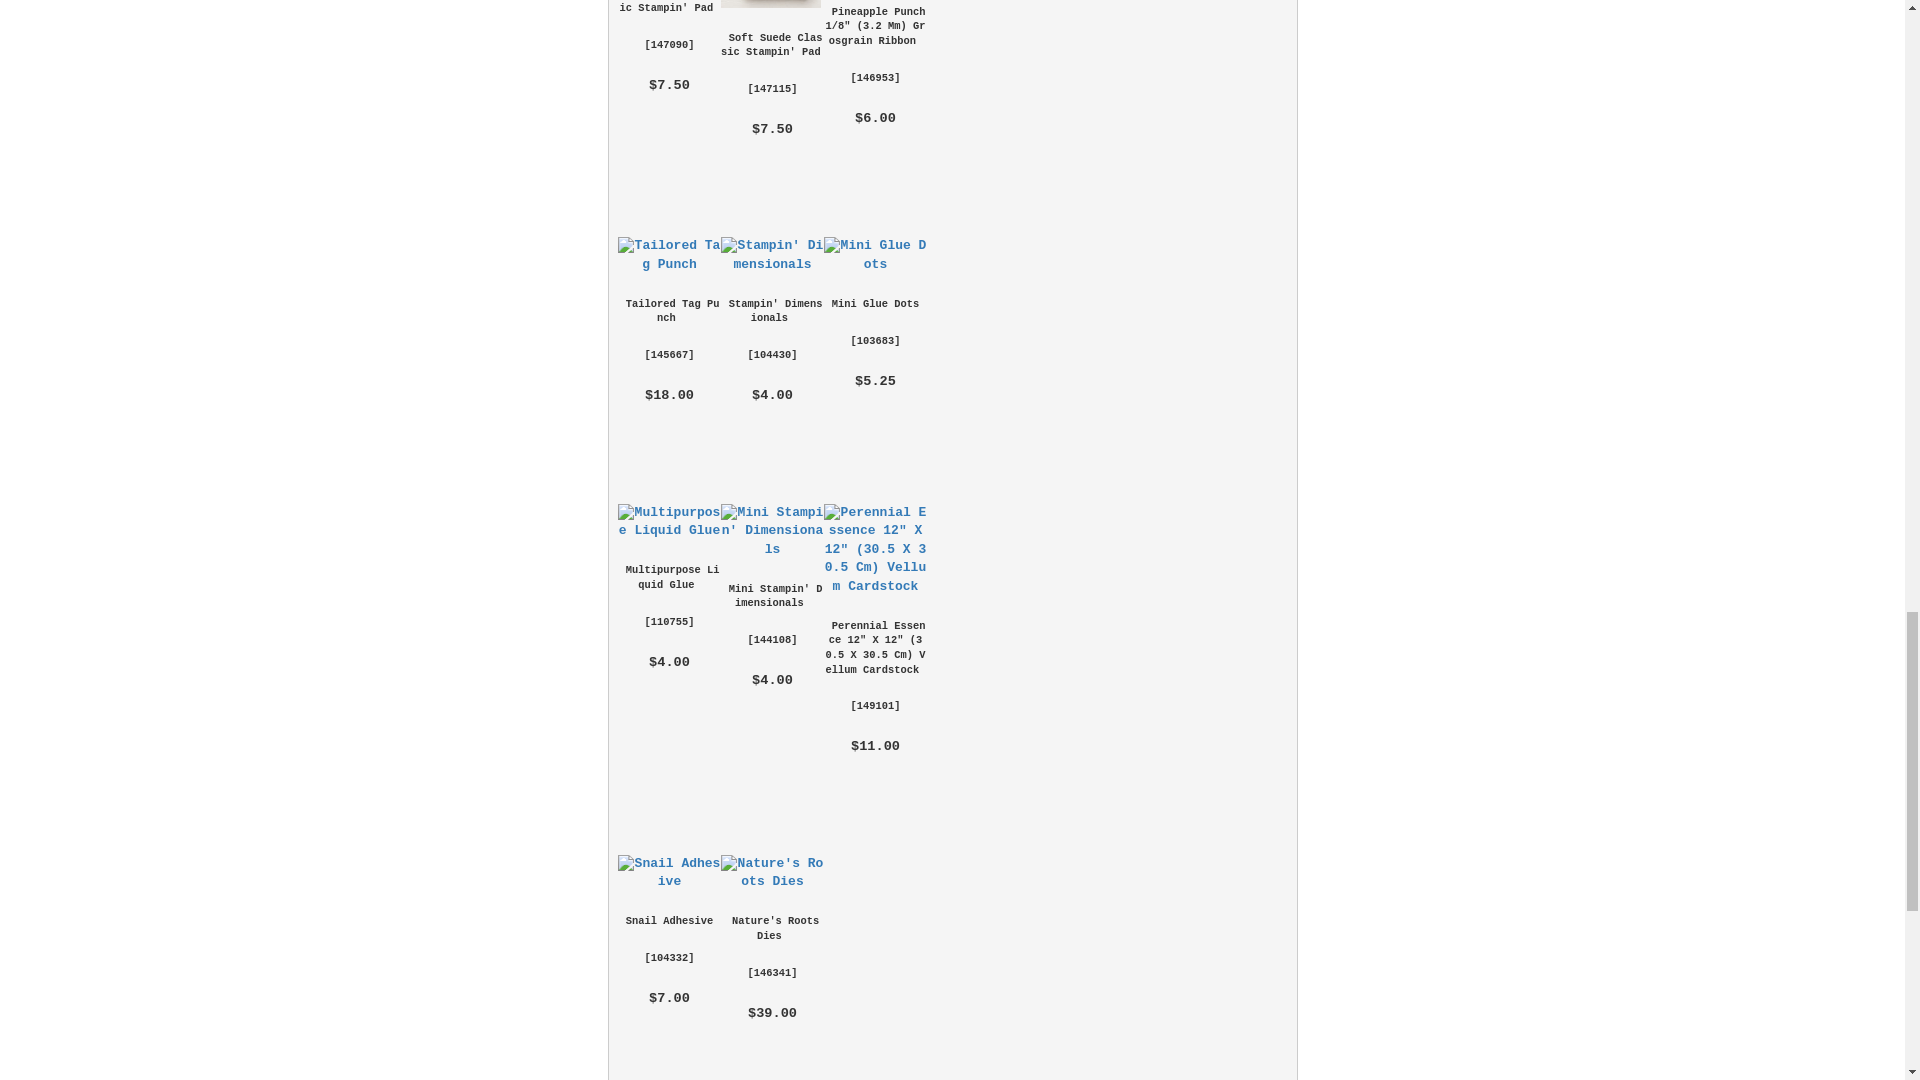 Image resolution: width=1920 pixels, height=1080 pixels. Describe the element at coordinates (670, 7) in the screenshot. I see `Old Olive Classic Stampin' Pad` at that location.